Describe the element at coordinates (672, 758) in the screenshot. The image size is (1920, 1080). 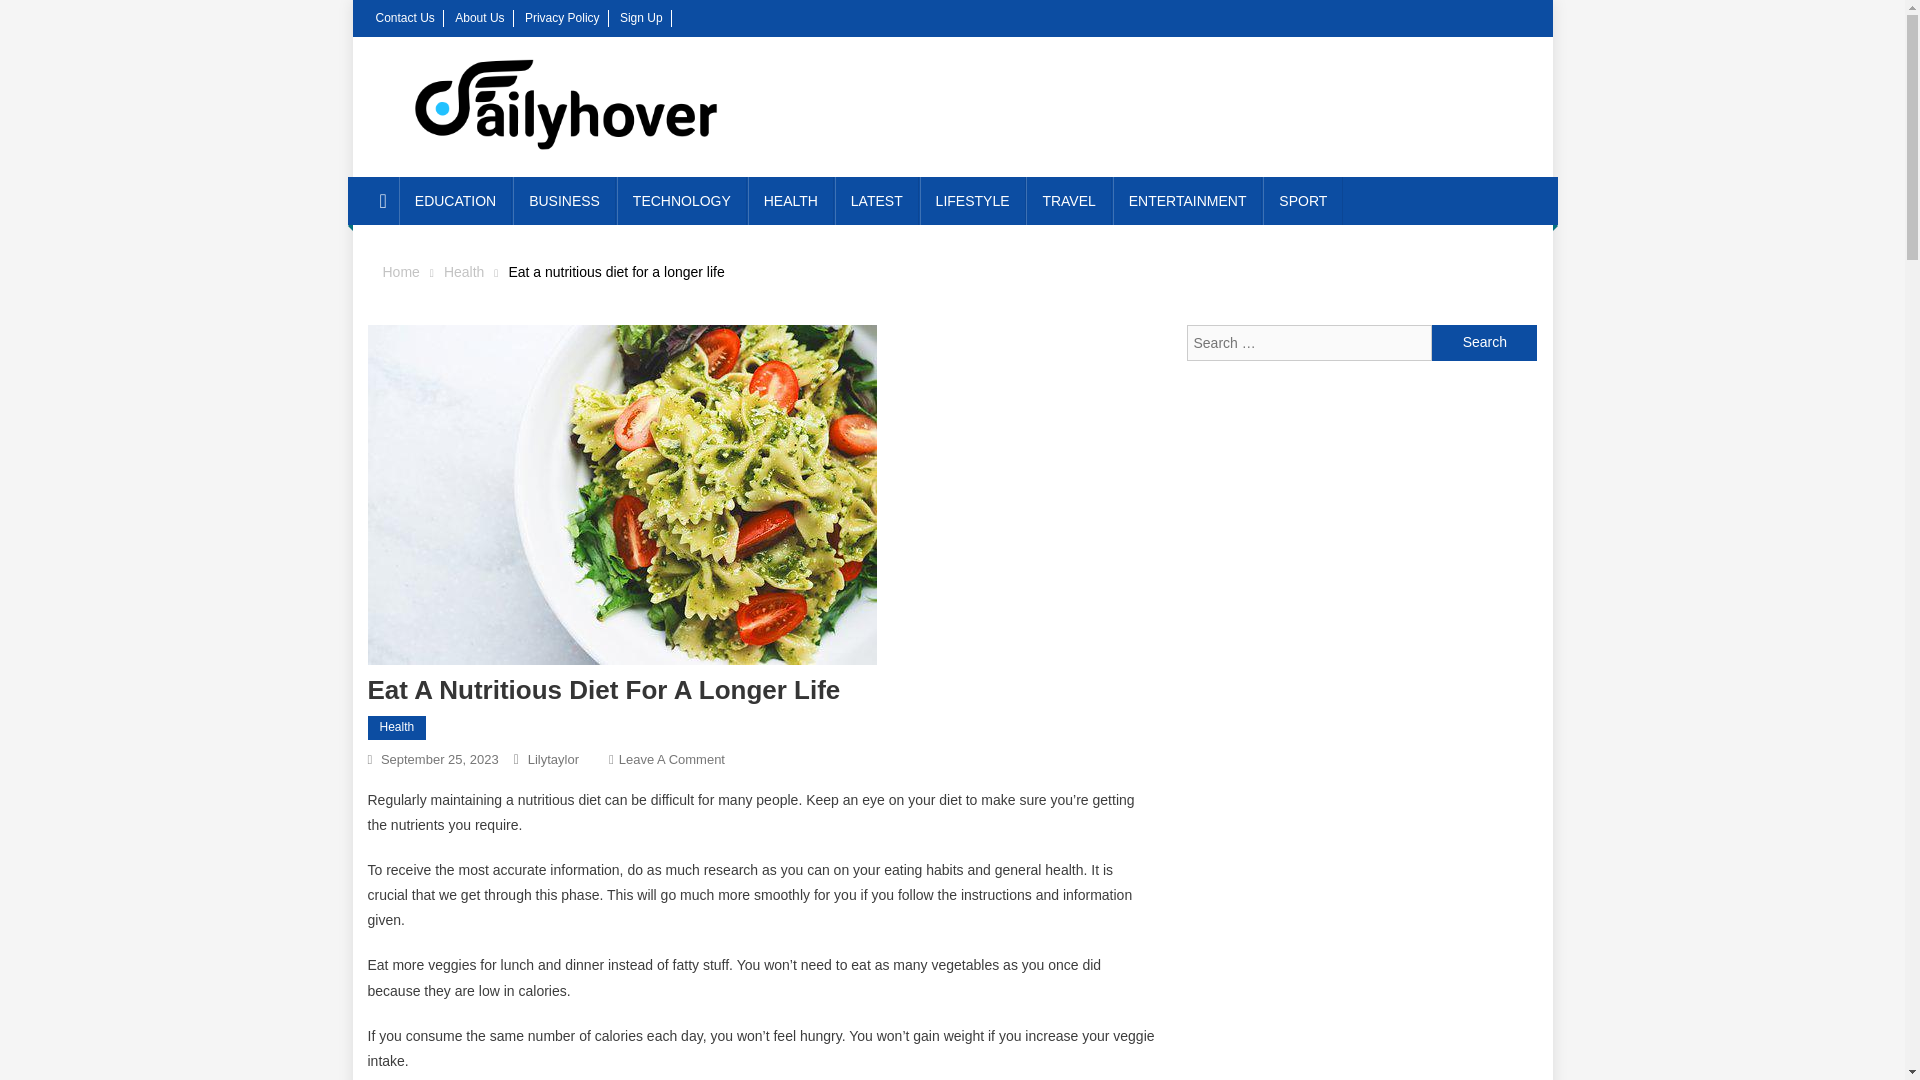
I see `About Us` at that location.